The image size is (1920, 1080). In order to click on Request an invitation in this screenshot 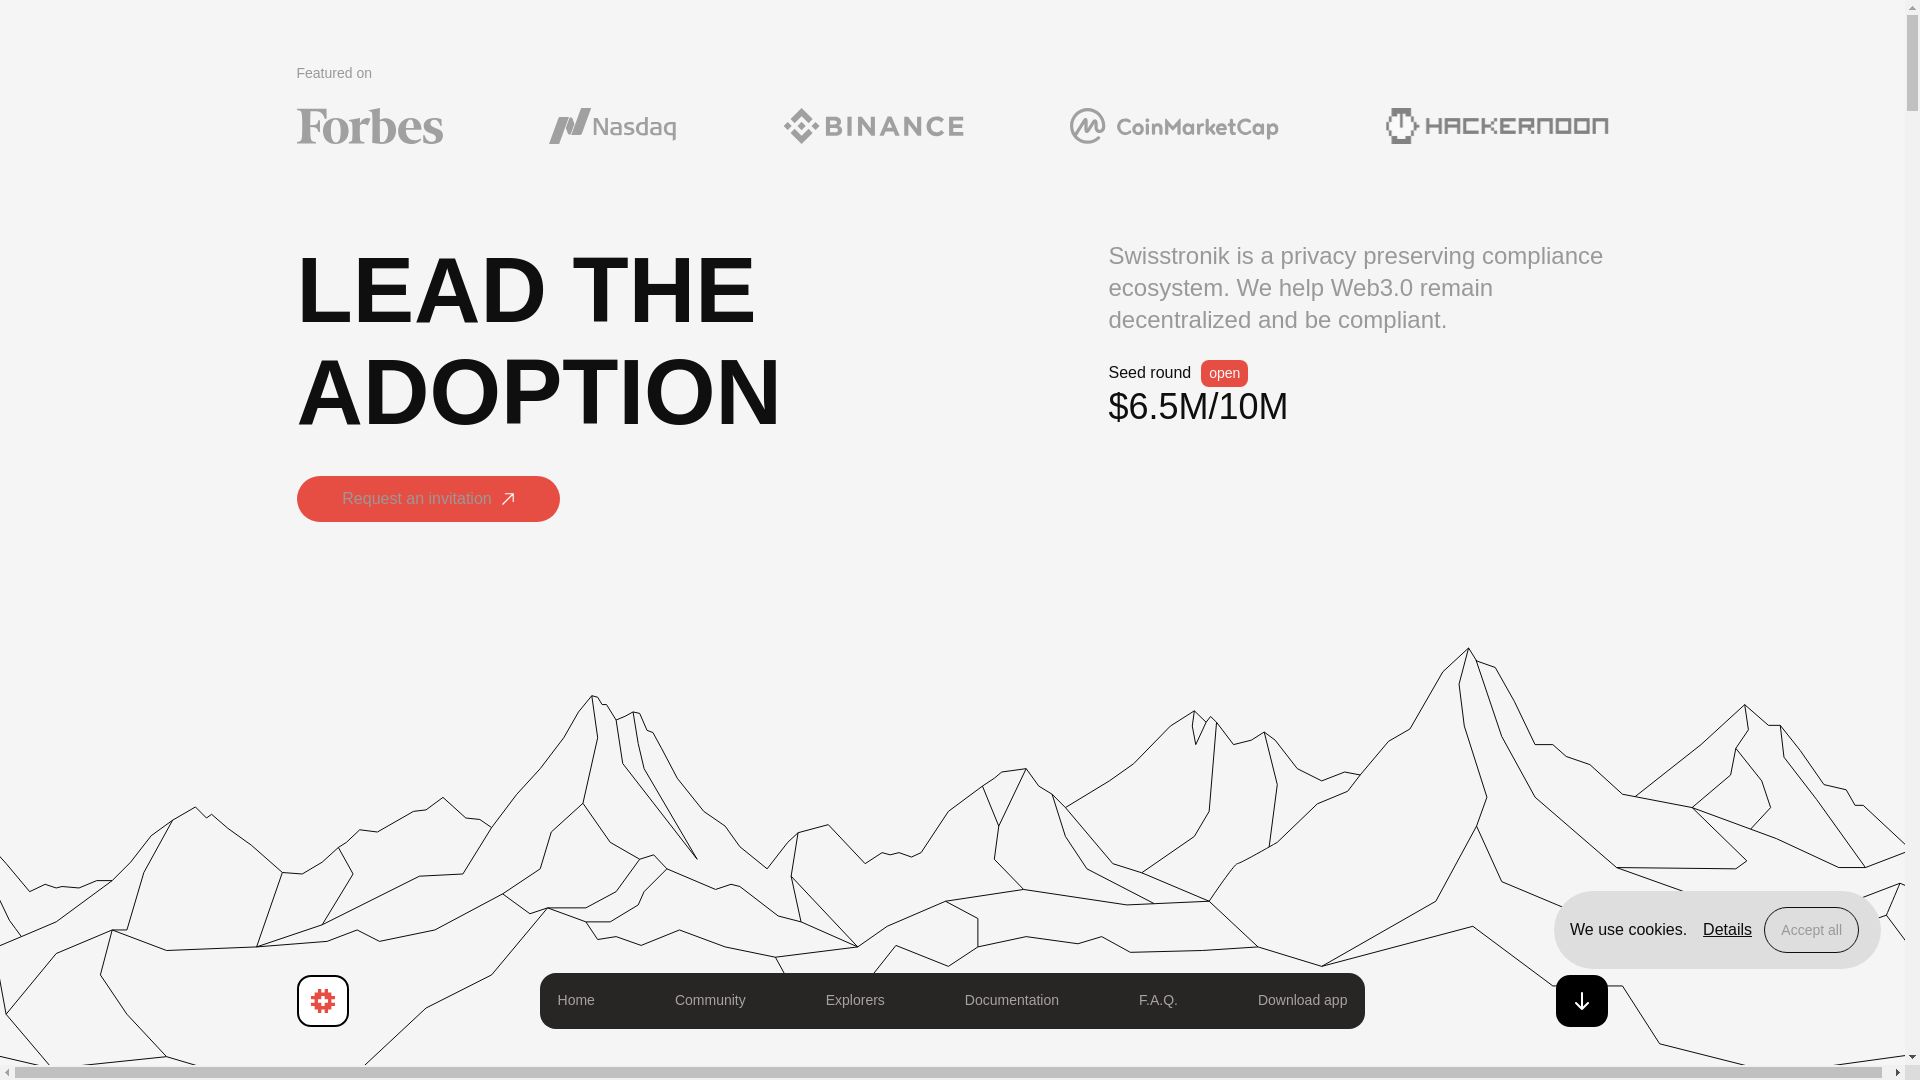, I will do `click(426, 500)`.